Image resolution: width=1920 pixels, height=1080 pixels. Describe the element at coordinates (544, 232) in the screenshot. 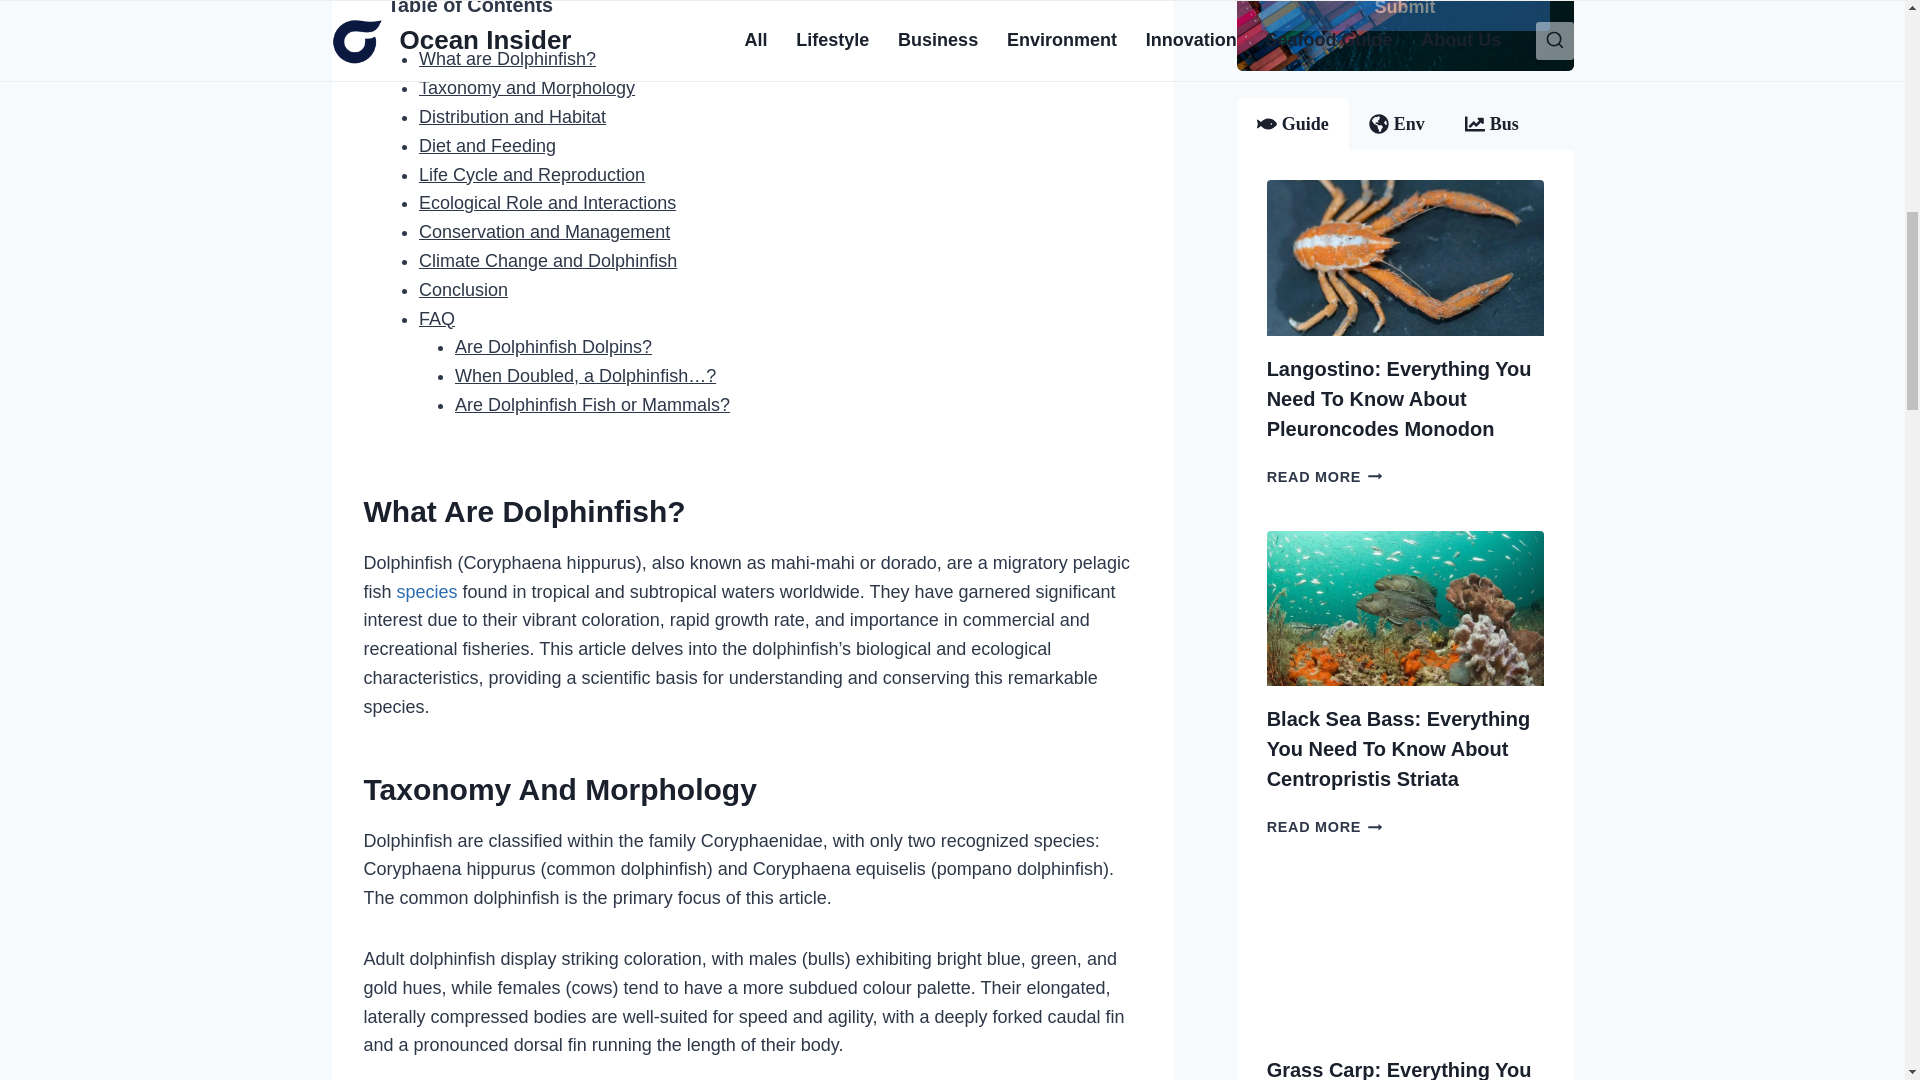

I see `Conservation and Management` at that location.